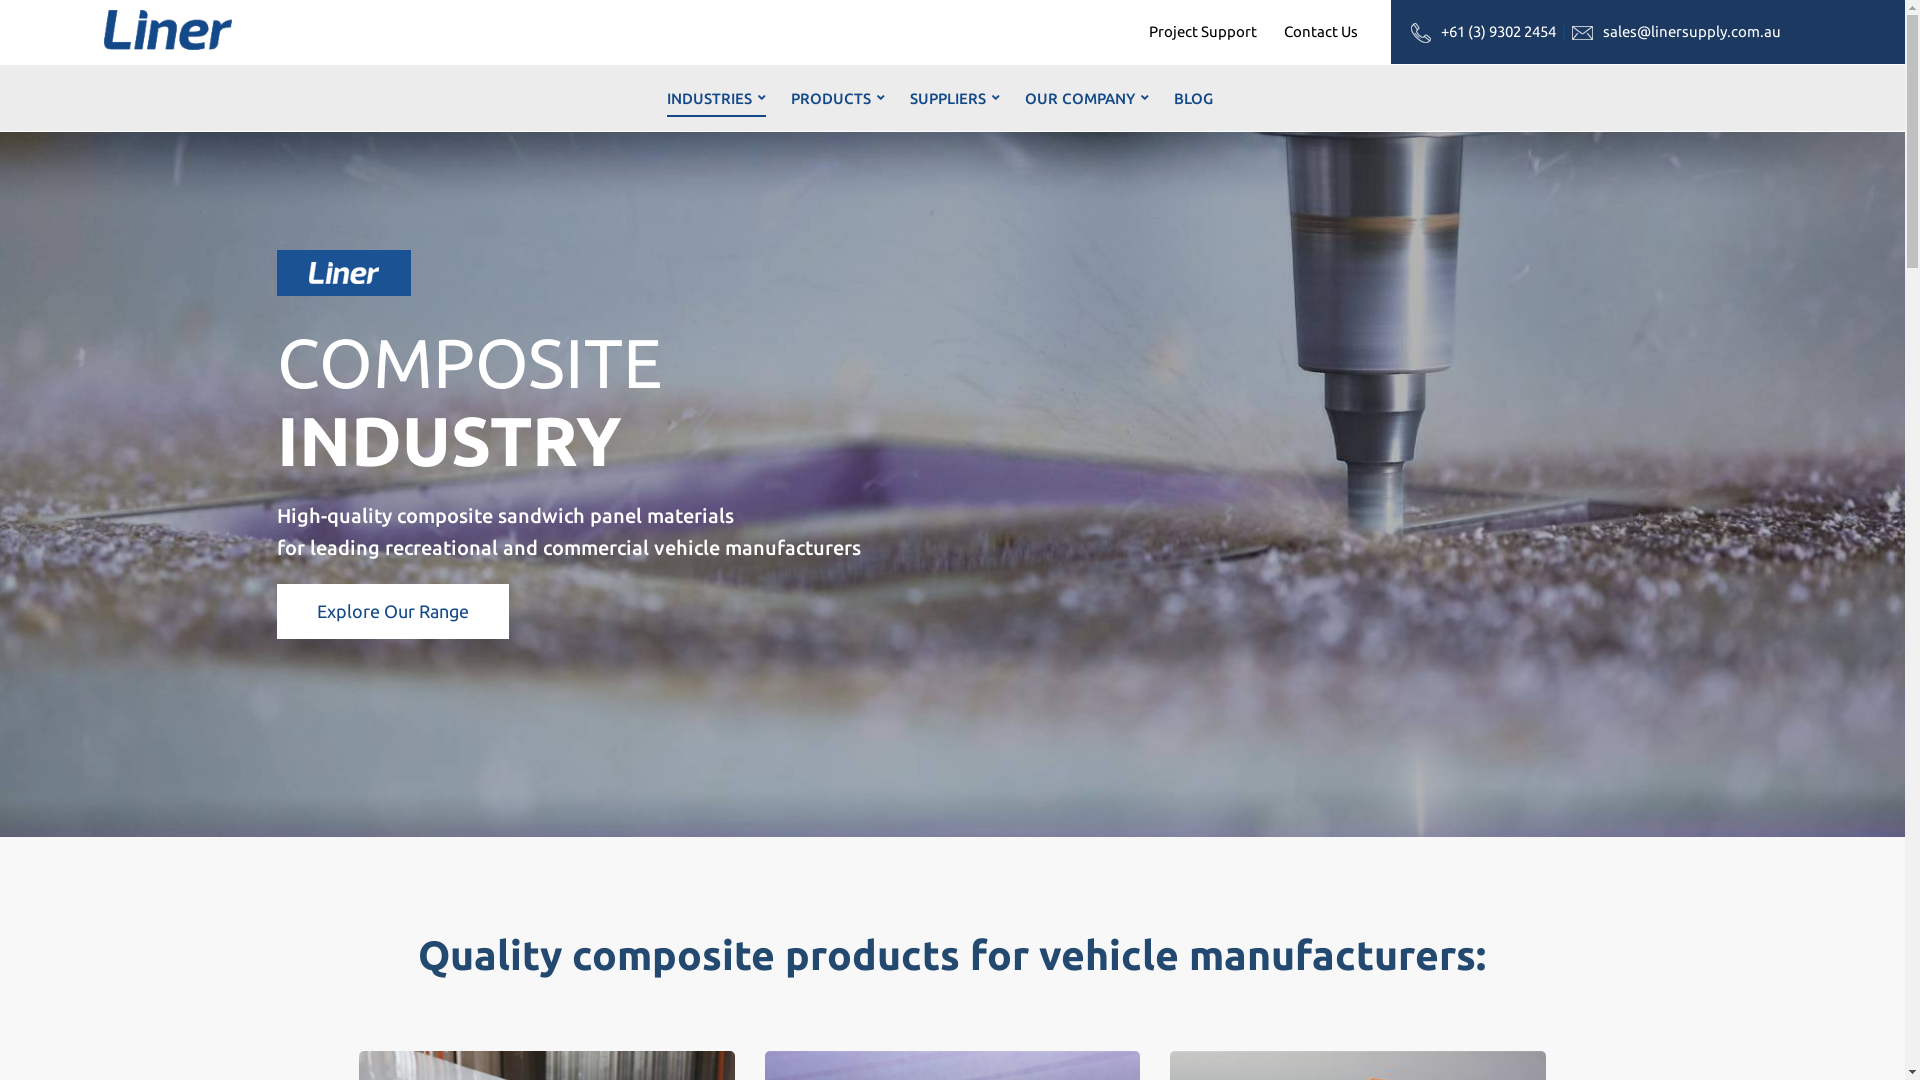 The width and height of the screenshot is (1920, 1080). What do you see at coordinates (838, 98) in the screenshot?
I see `PRODUCTS` at bounding box center [838, 98].